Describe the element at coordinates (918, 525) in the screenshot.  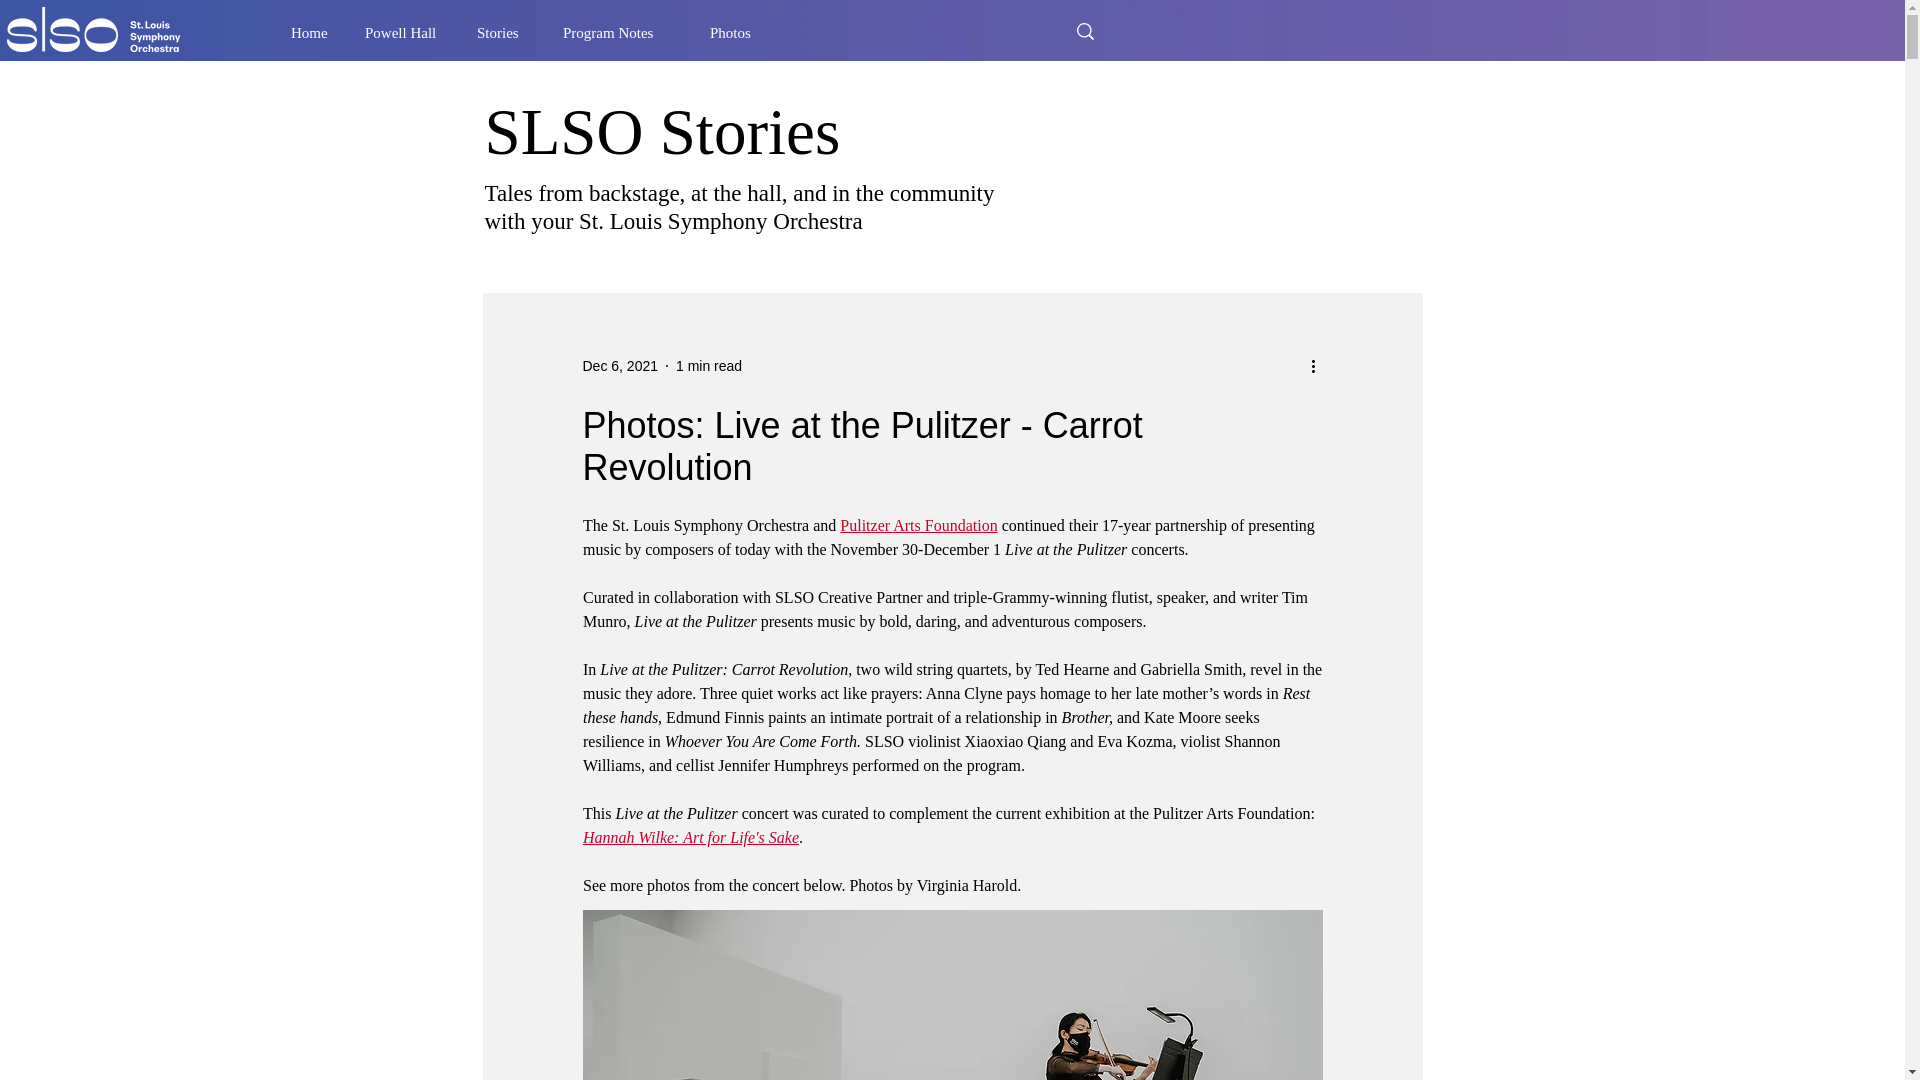
I see `Pulitzer Arts Foundation` at that location.